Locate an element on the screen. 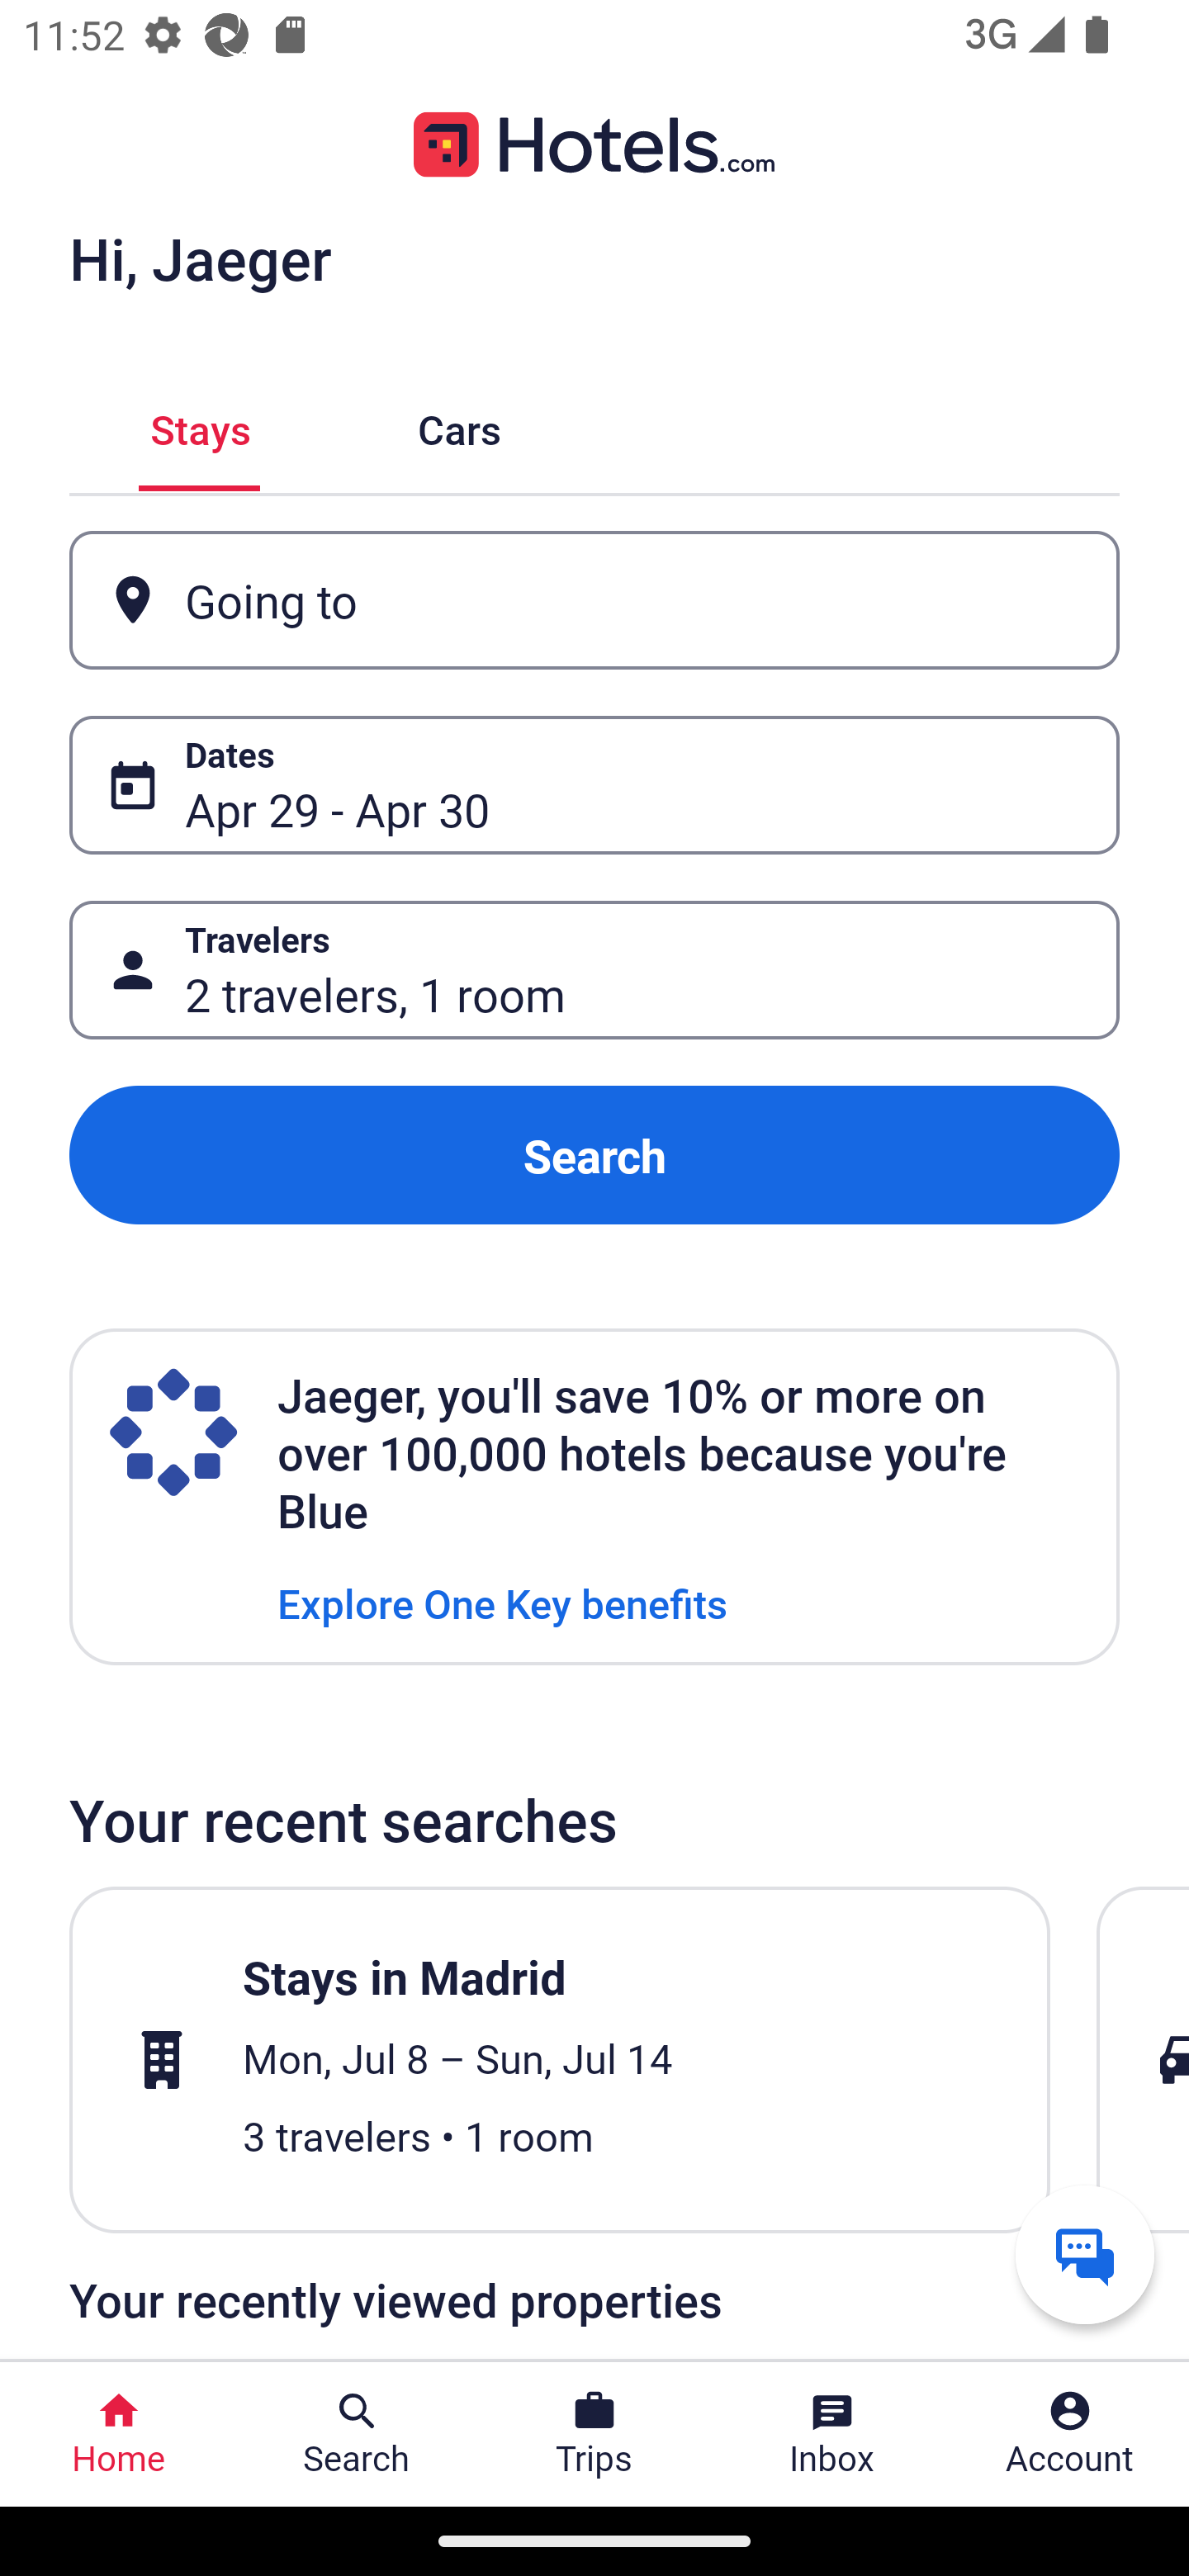 The image size is (1189, 2576). Get help from a virtual agent is located at coordinates (1085, 2254).